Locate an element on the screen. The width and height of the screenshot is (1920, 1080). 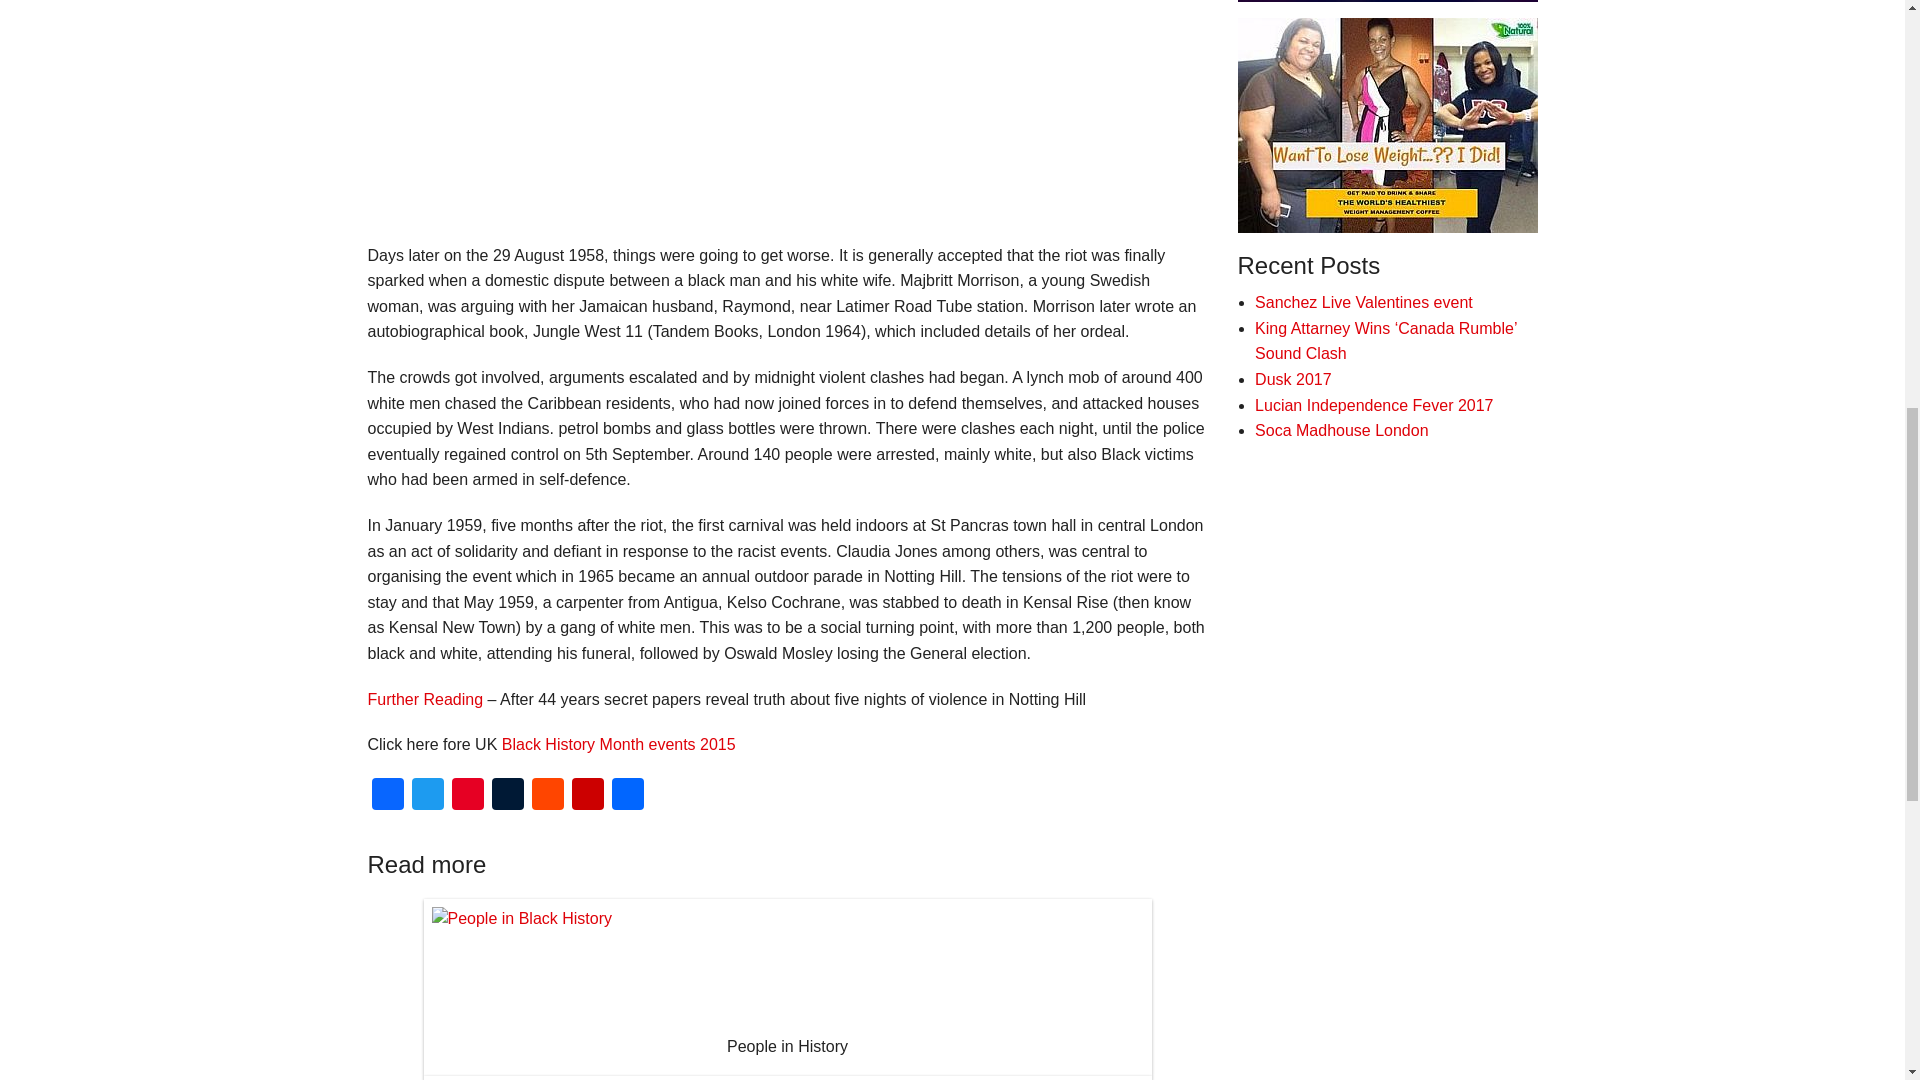
People in History is located at coordinates (788, 986).